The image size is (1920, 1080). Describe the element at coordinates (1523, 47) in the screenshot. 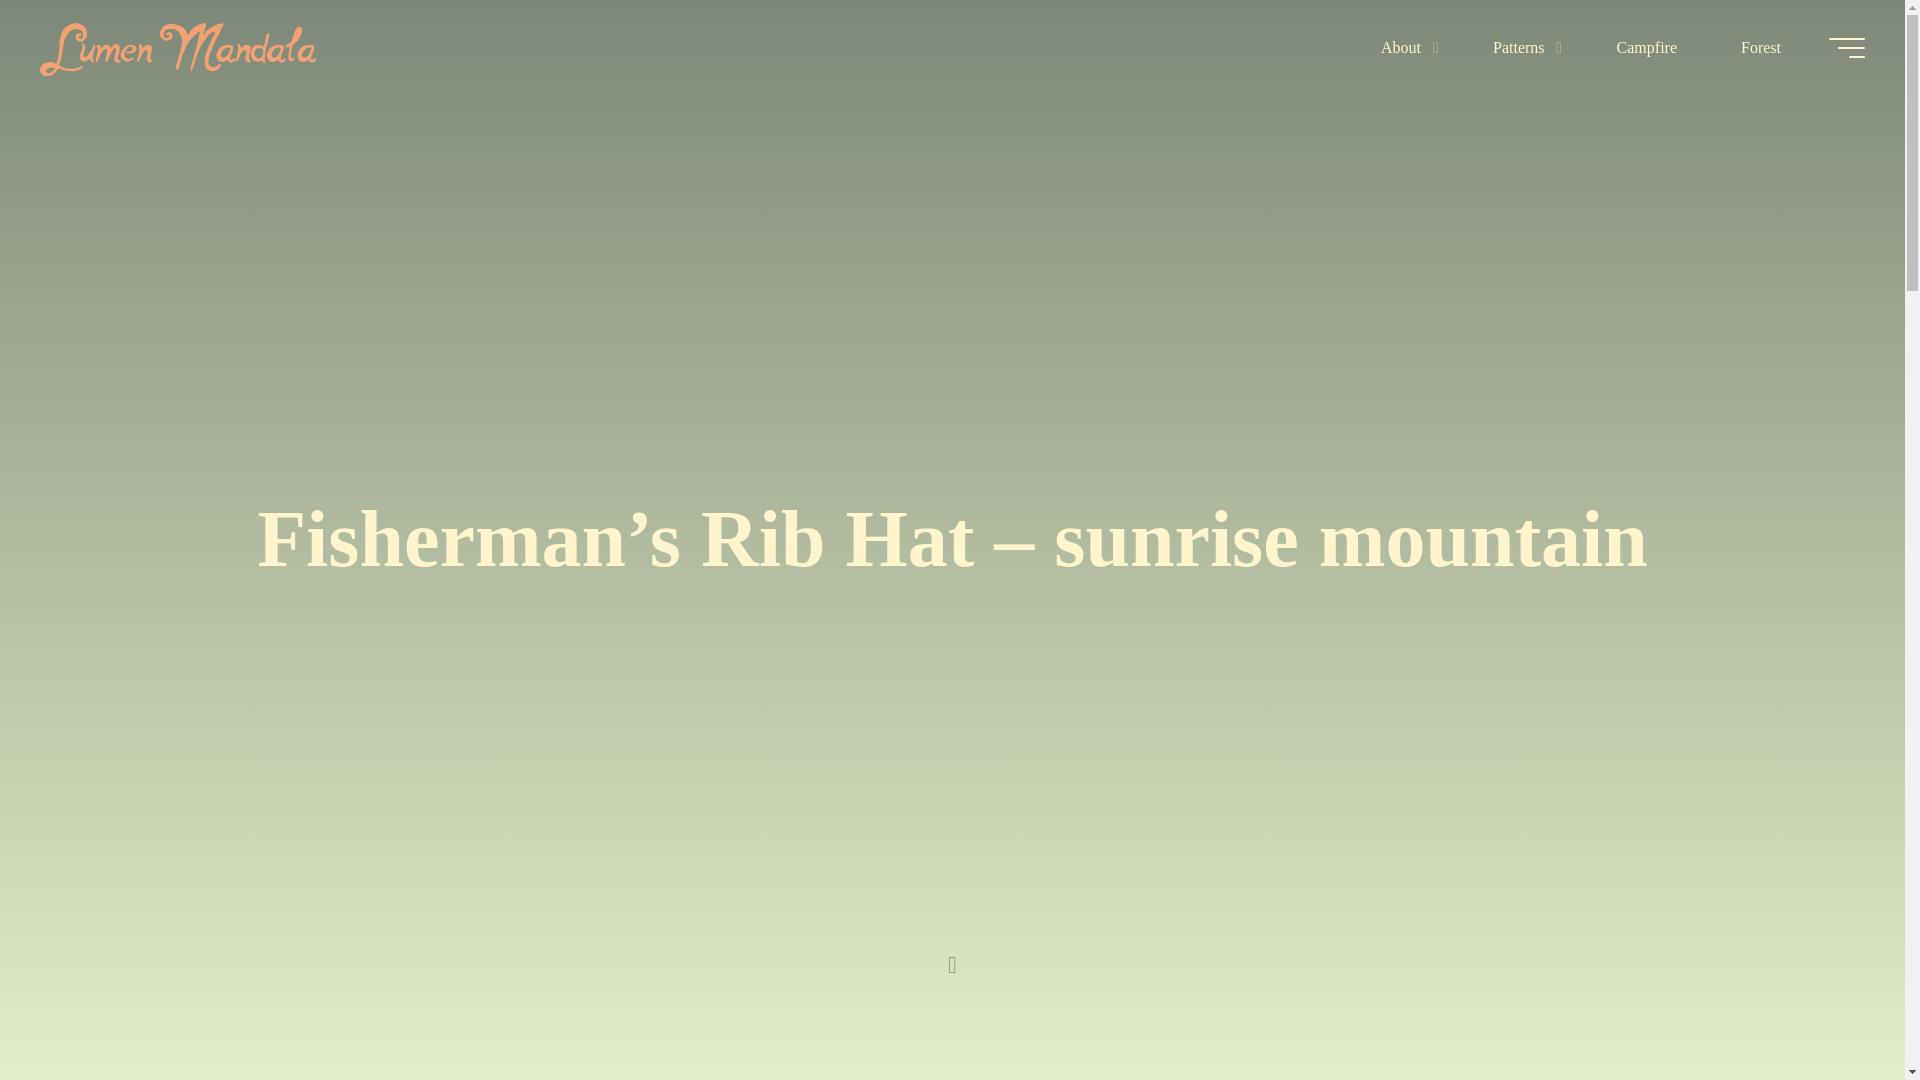

I see `Patterns` at that location.